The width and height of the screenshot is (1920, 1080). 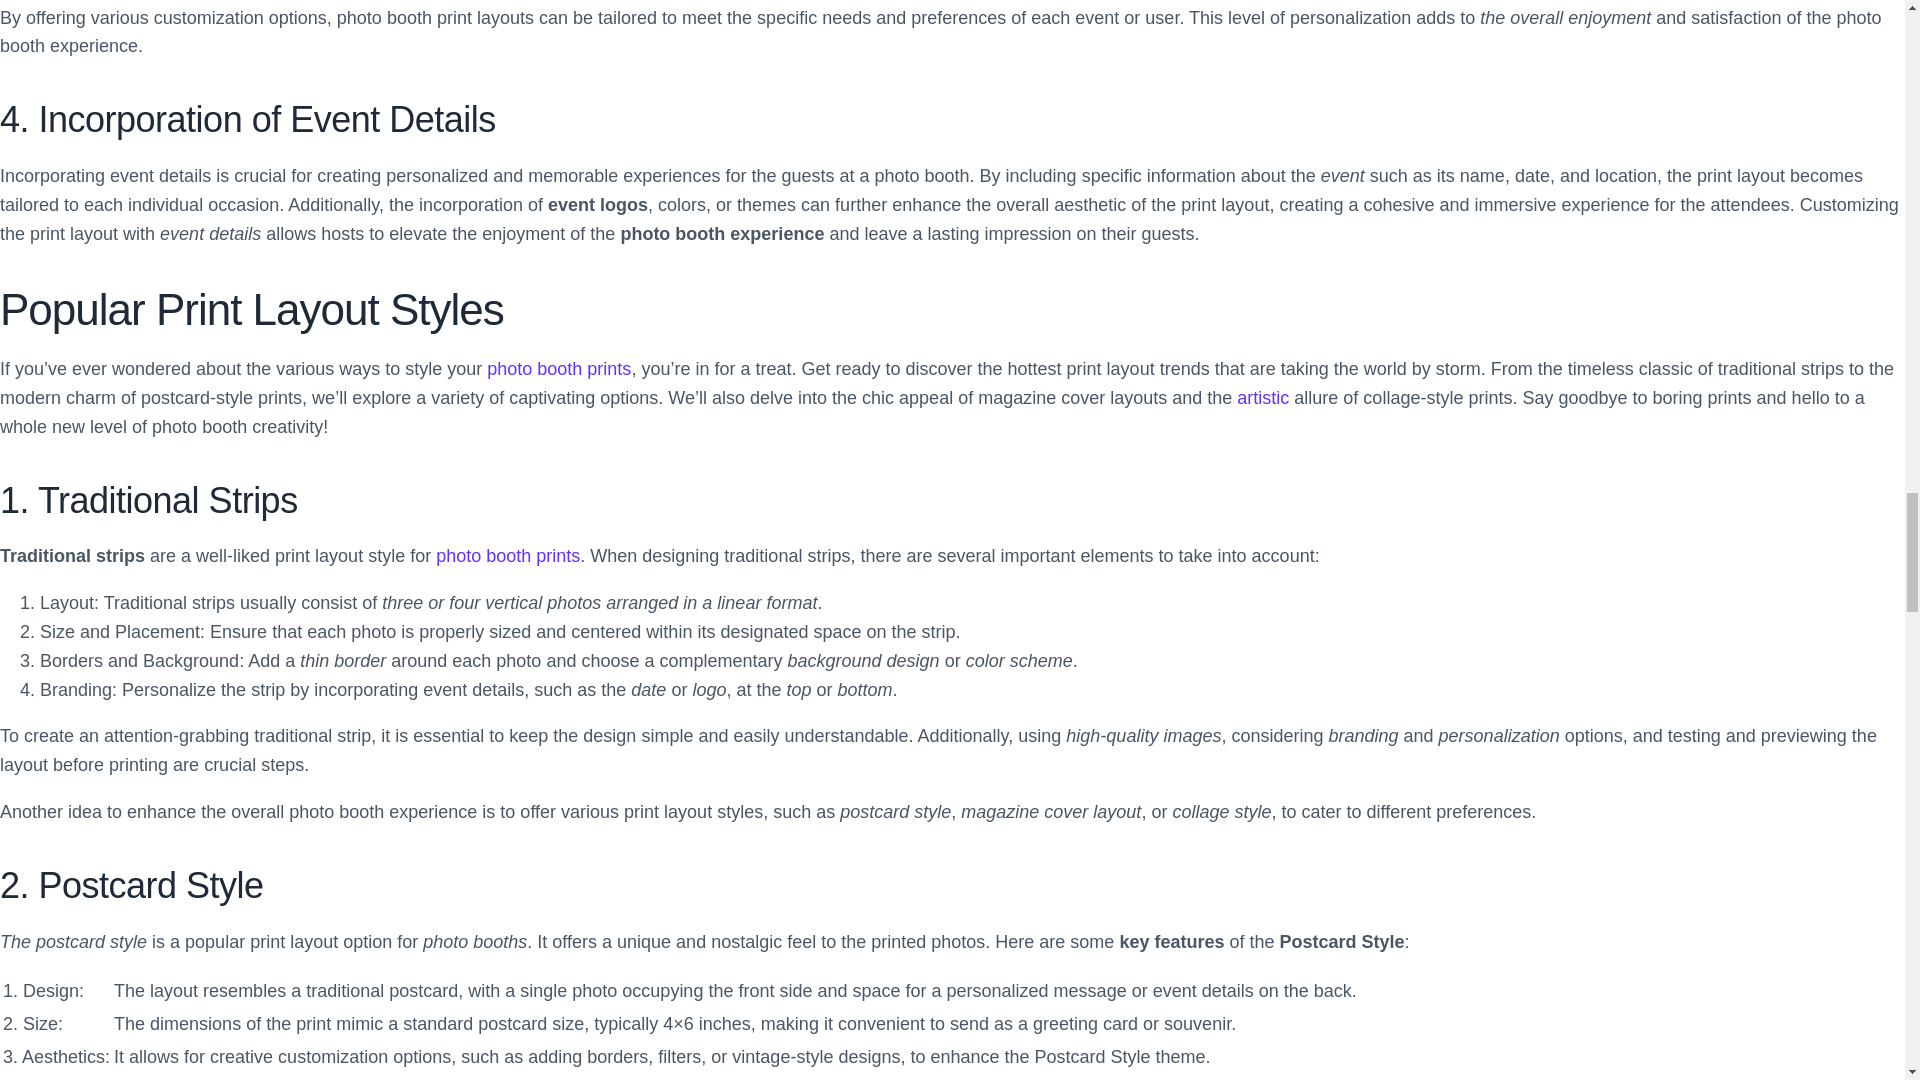 I want to click on artistic, so click(x=1262, y=398).